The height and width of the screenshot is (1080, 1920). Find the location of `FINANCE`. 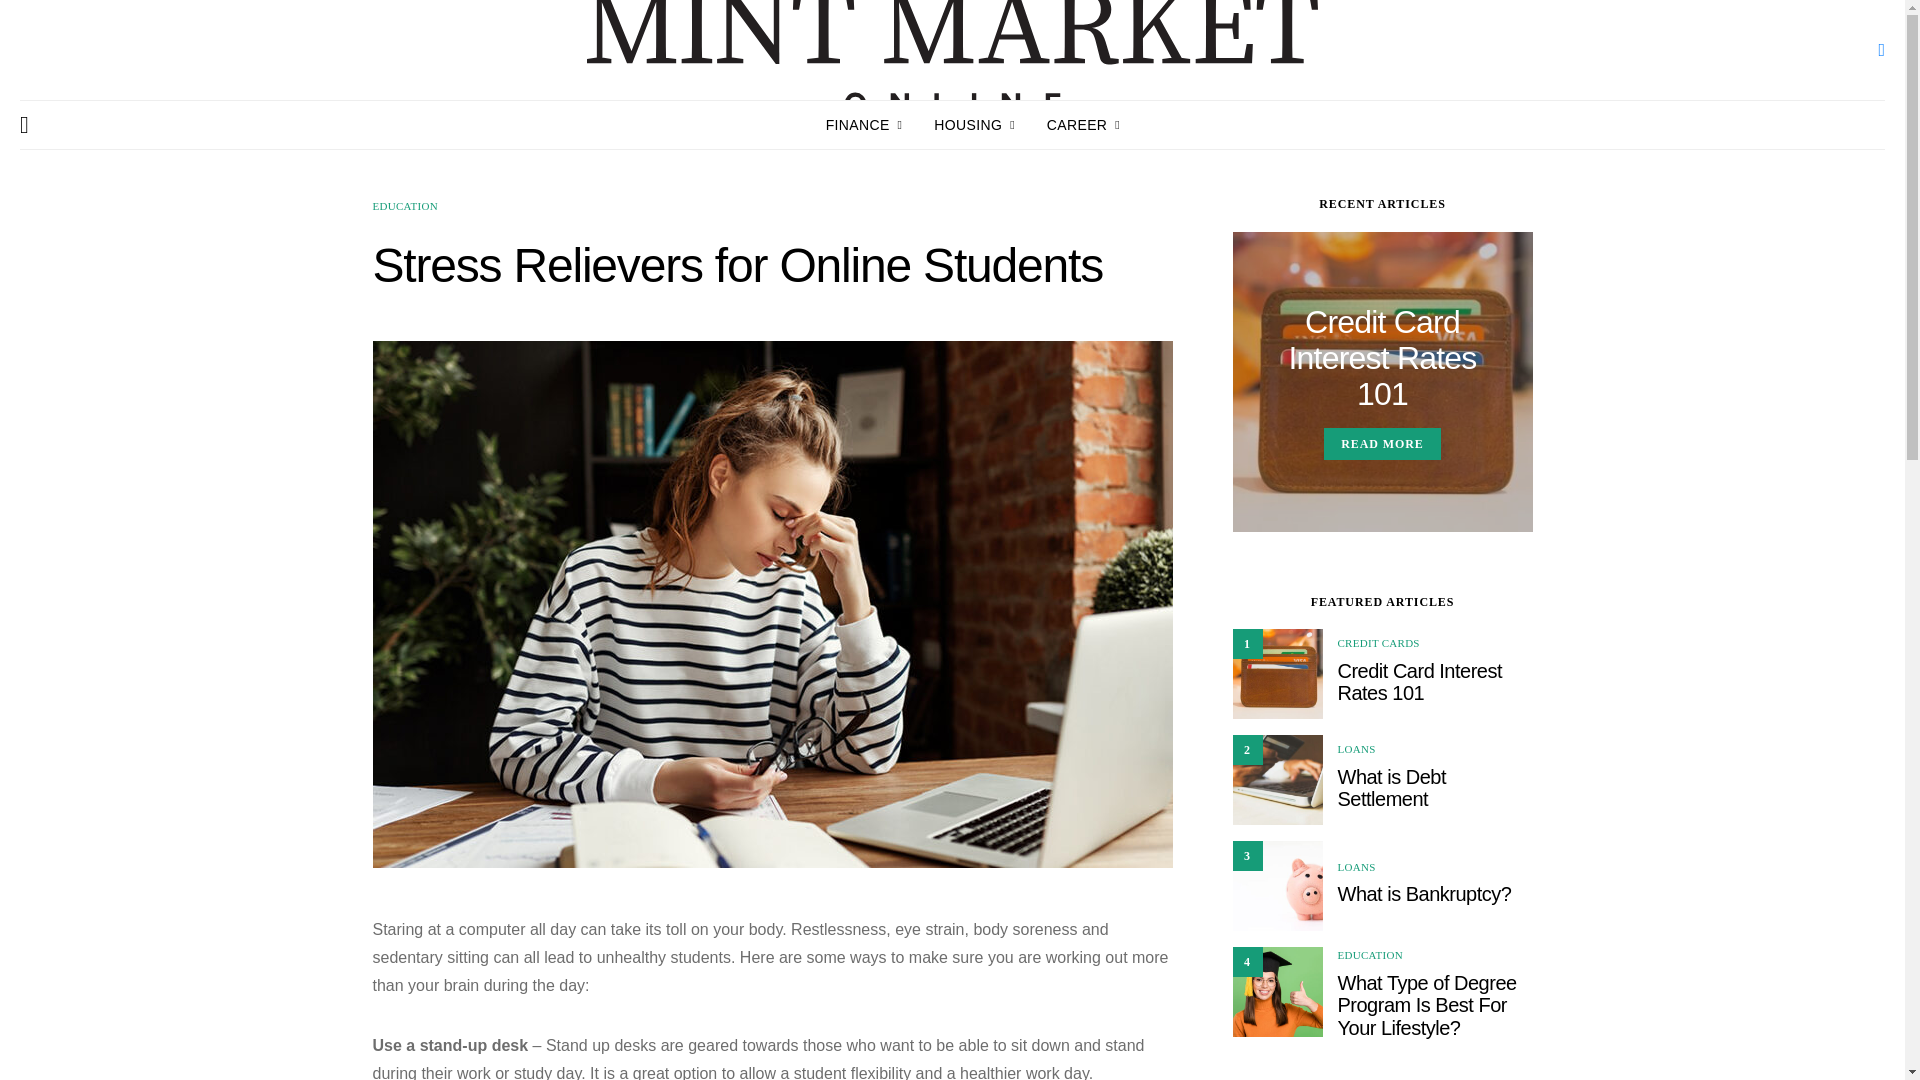

FINANCE is located at coordinates (864, 125).